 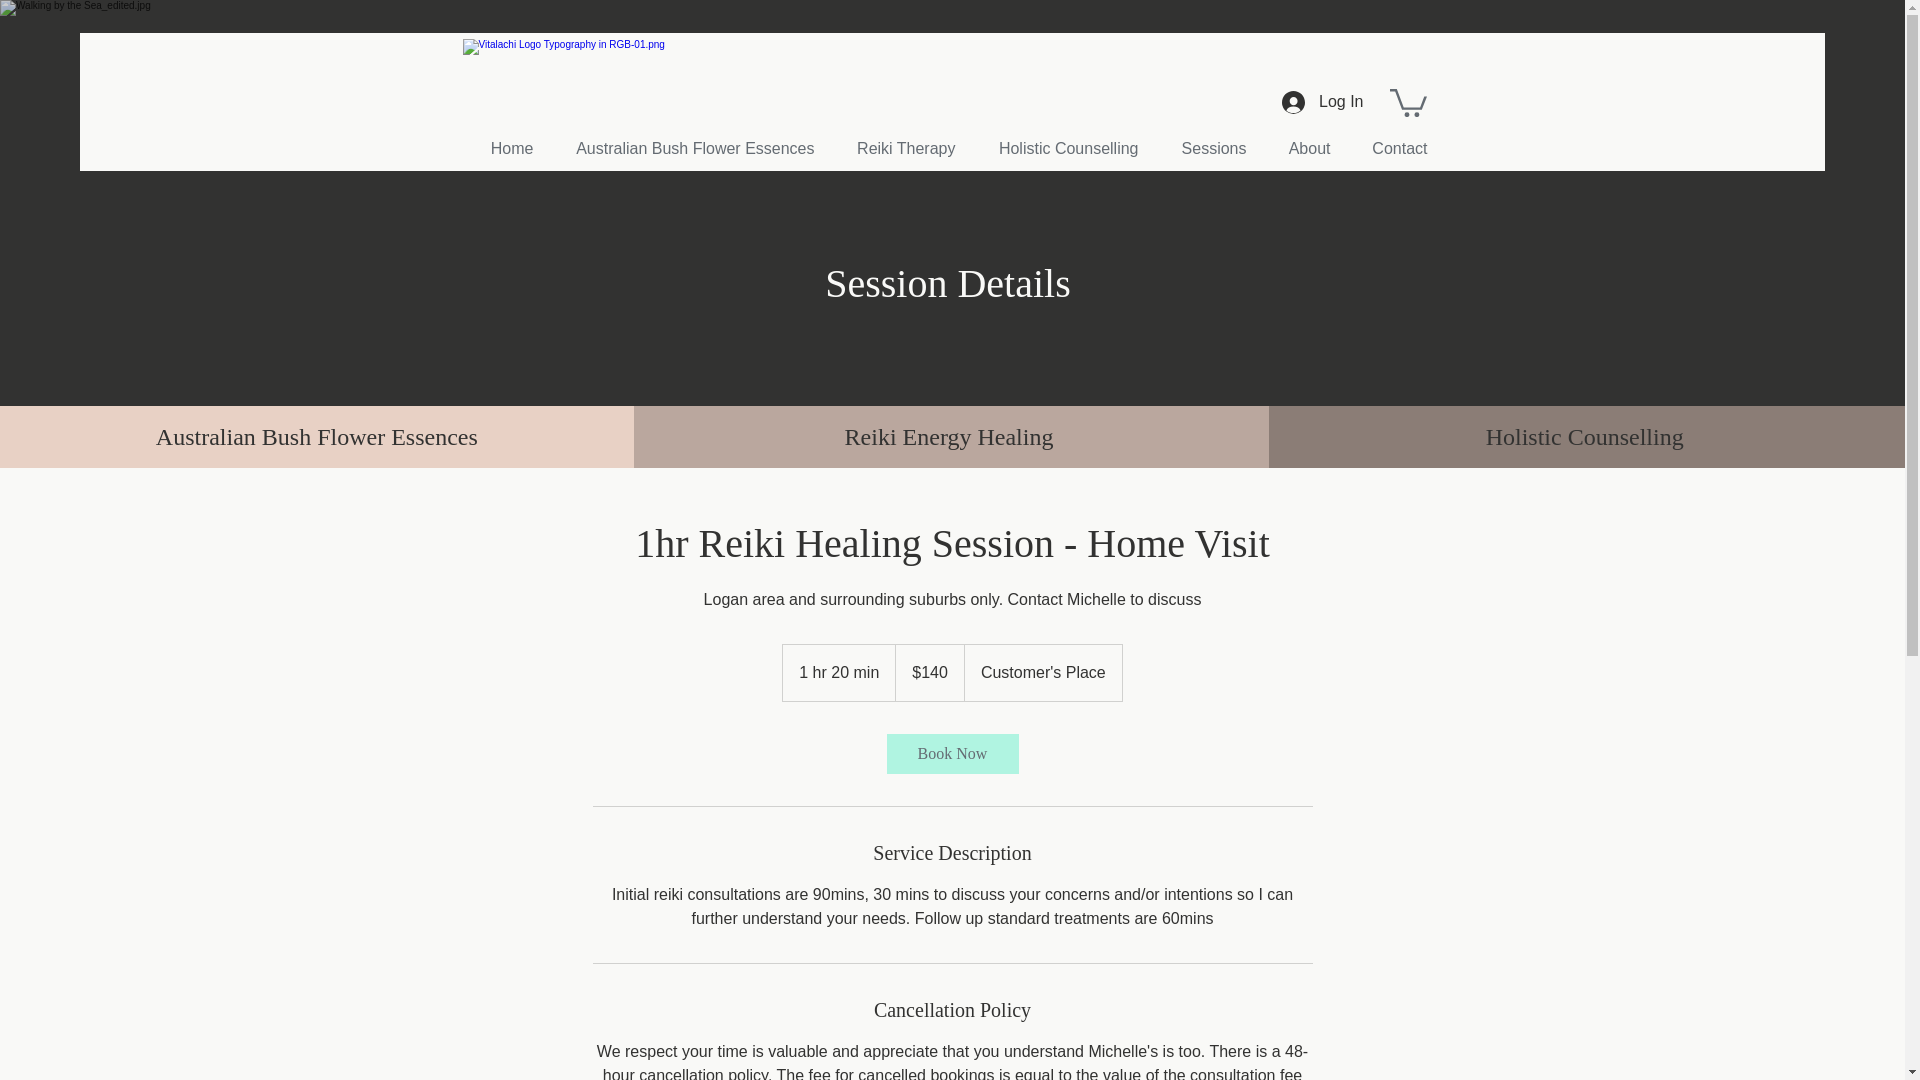 What do you see at coordinates (504, 148) in the screenshot?
I see `Home` at bounding box center [504, 148].